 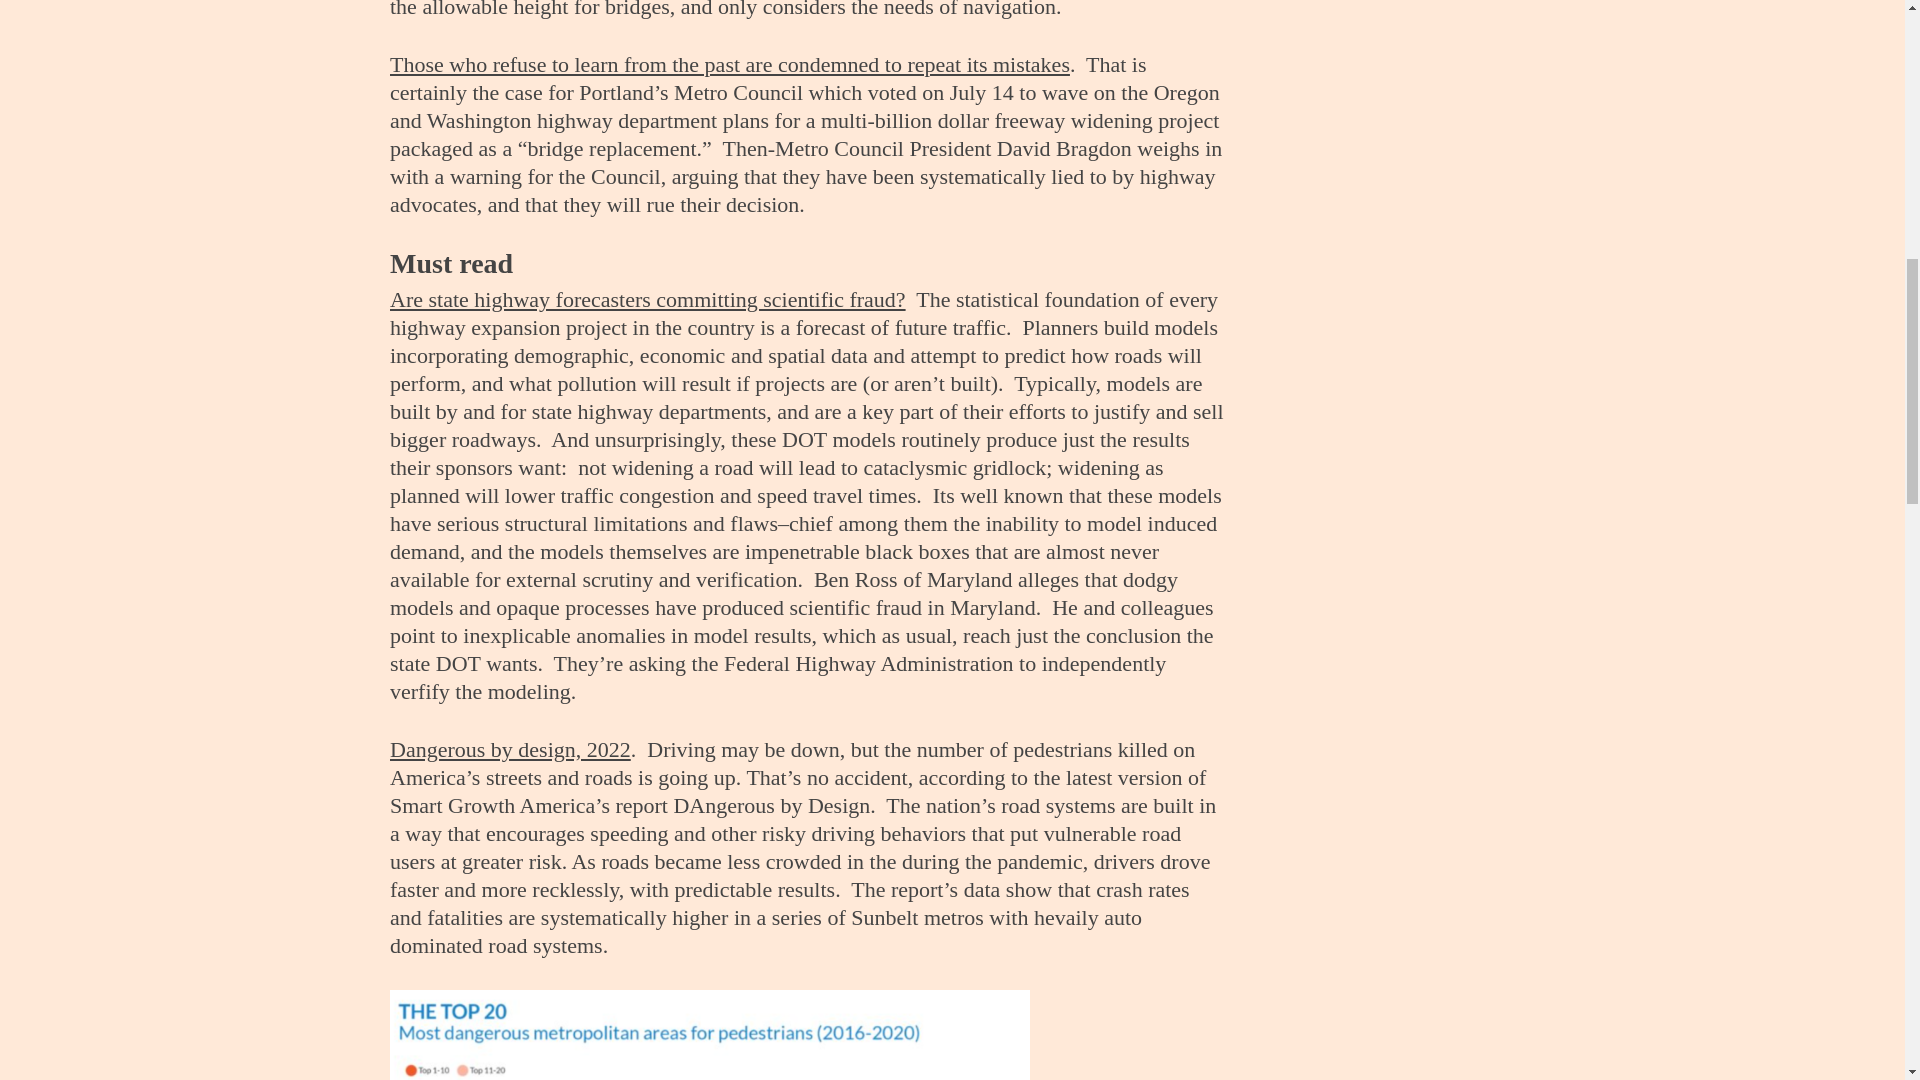 What do you see at coordinates (648, 300) in the screenshot?
I see `Are state highway forecasters committing scientific fraud?` at bounding box center [648, 300].